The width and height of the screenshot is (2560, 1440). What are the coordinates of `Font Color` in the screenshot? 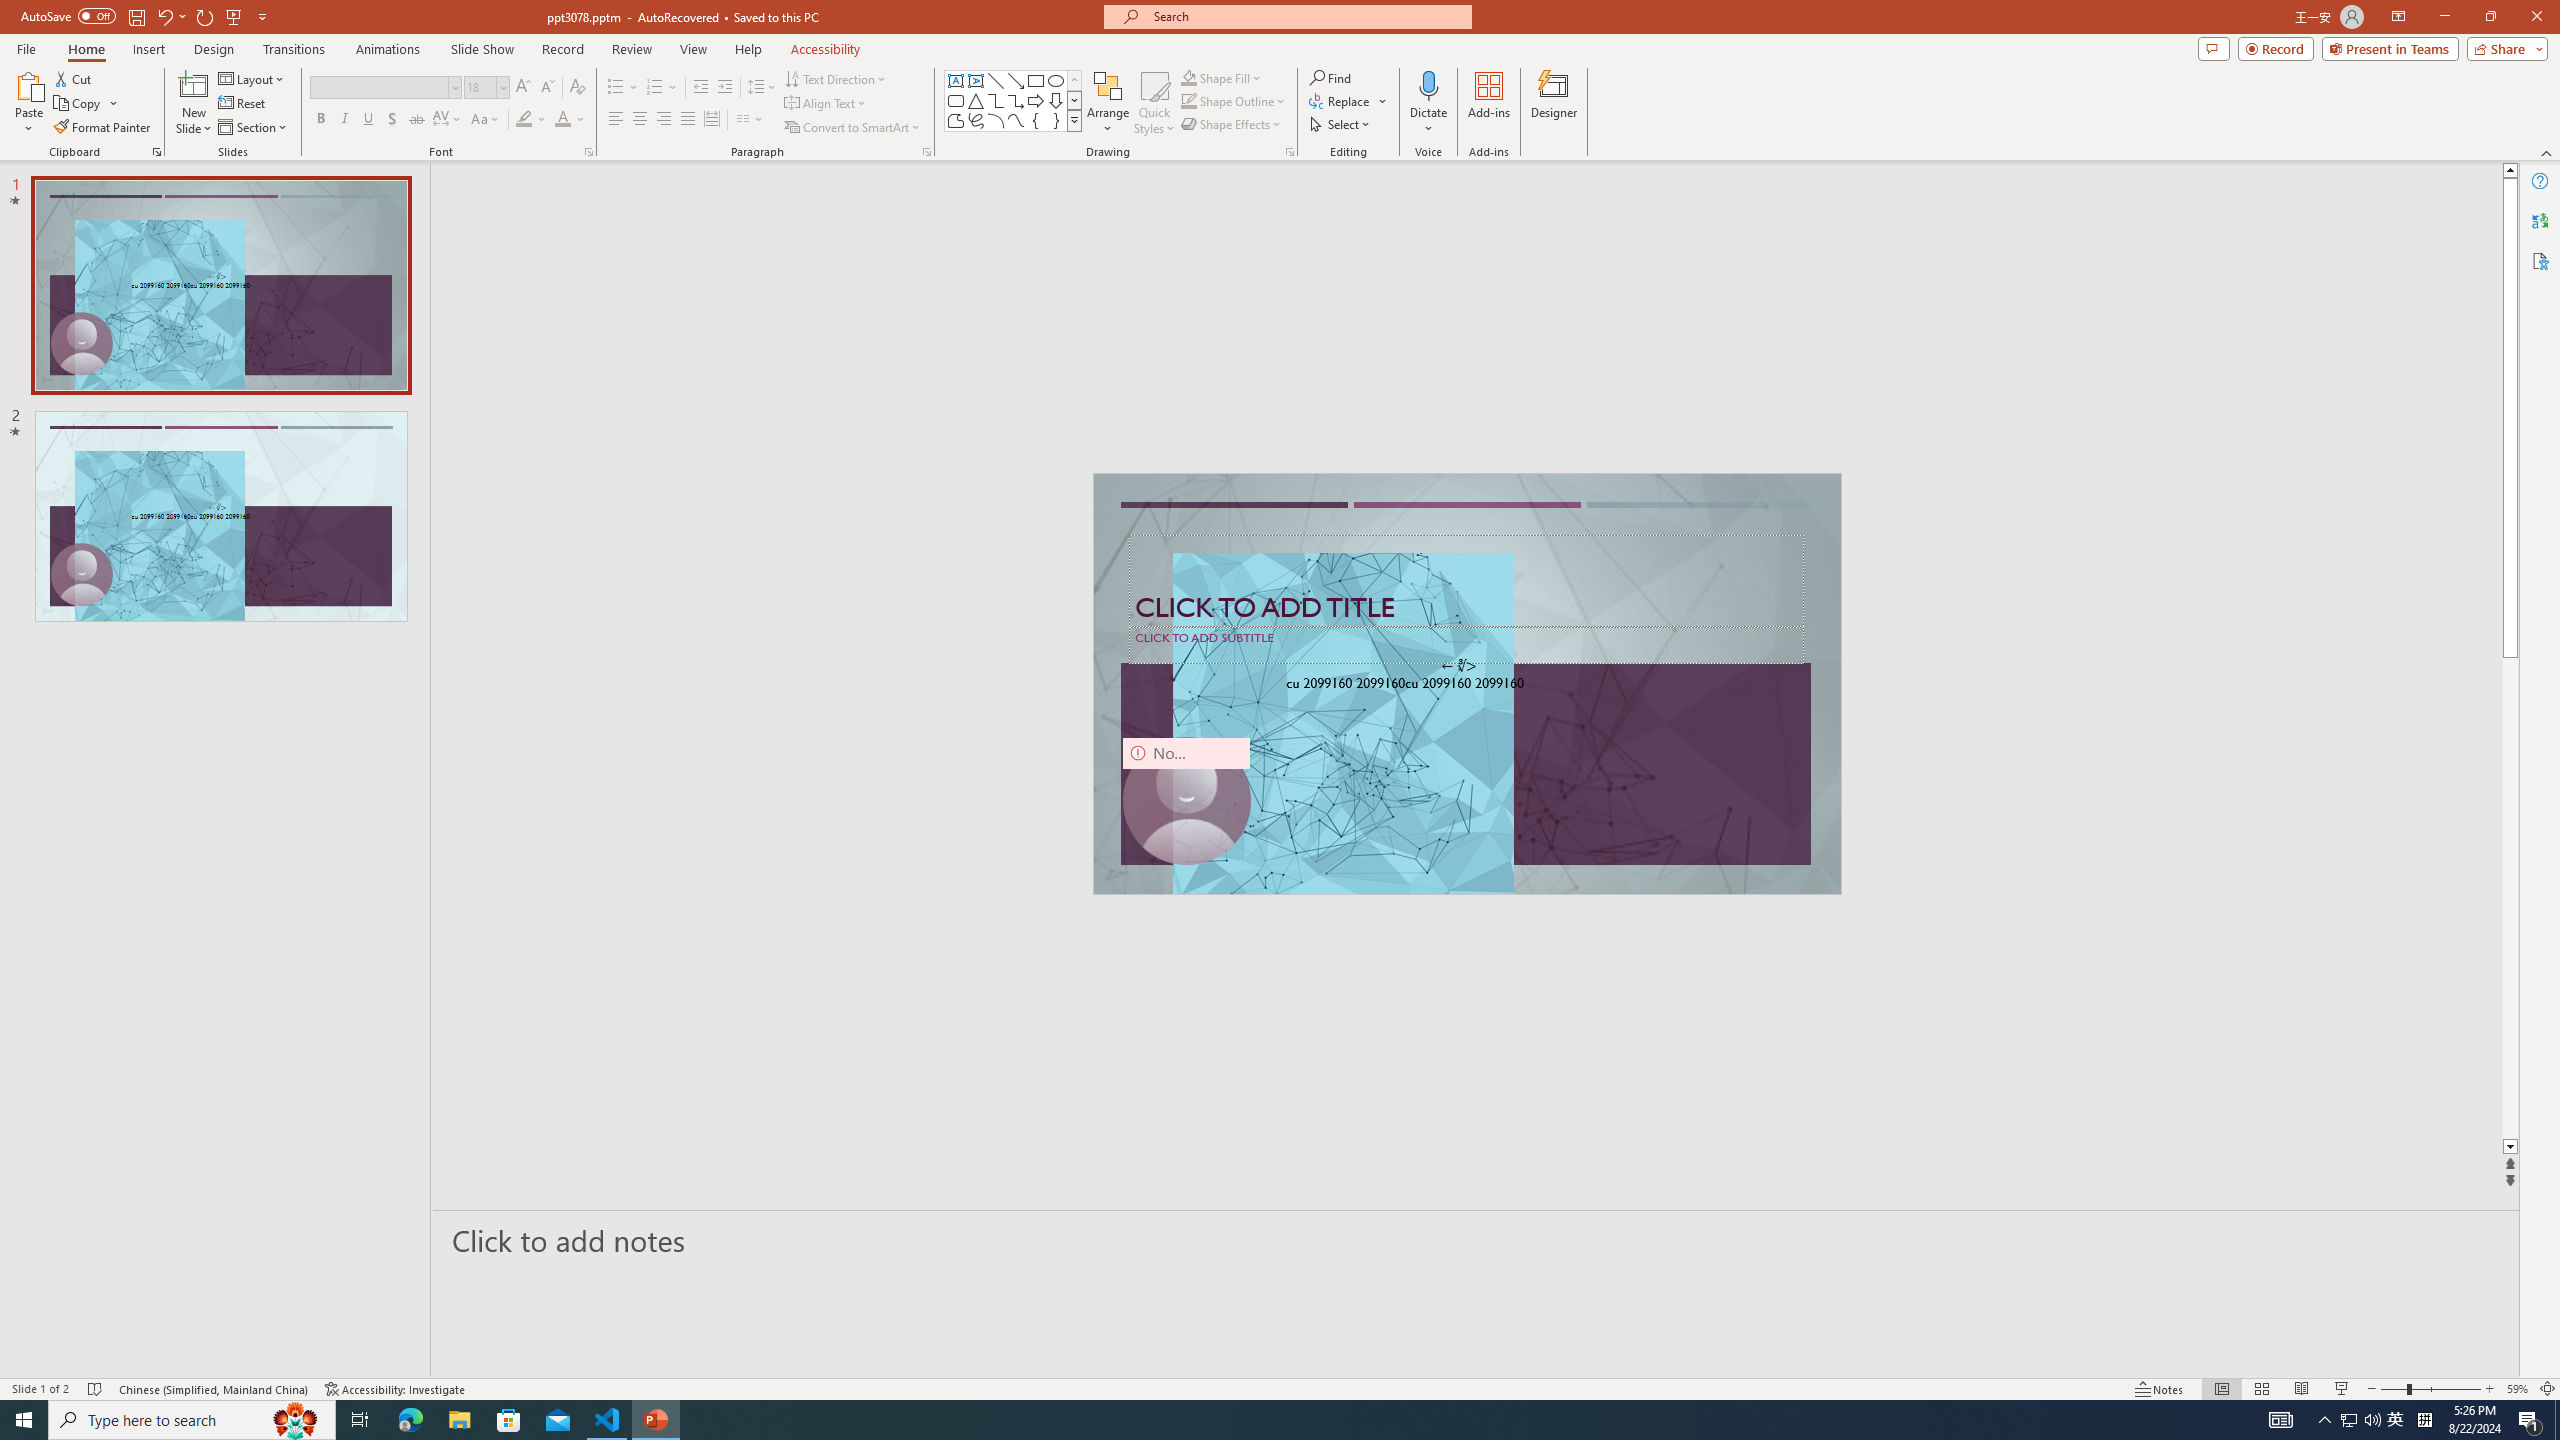 It's located at (570, 120).